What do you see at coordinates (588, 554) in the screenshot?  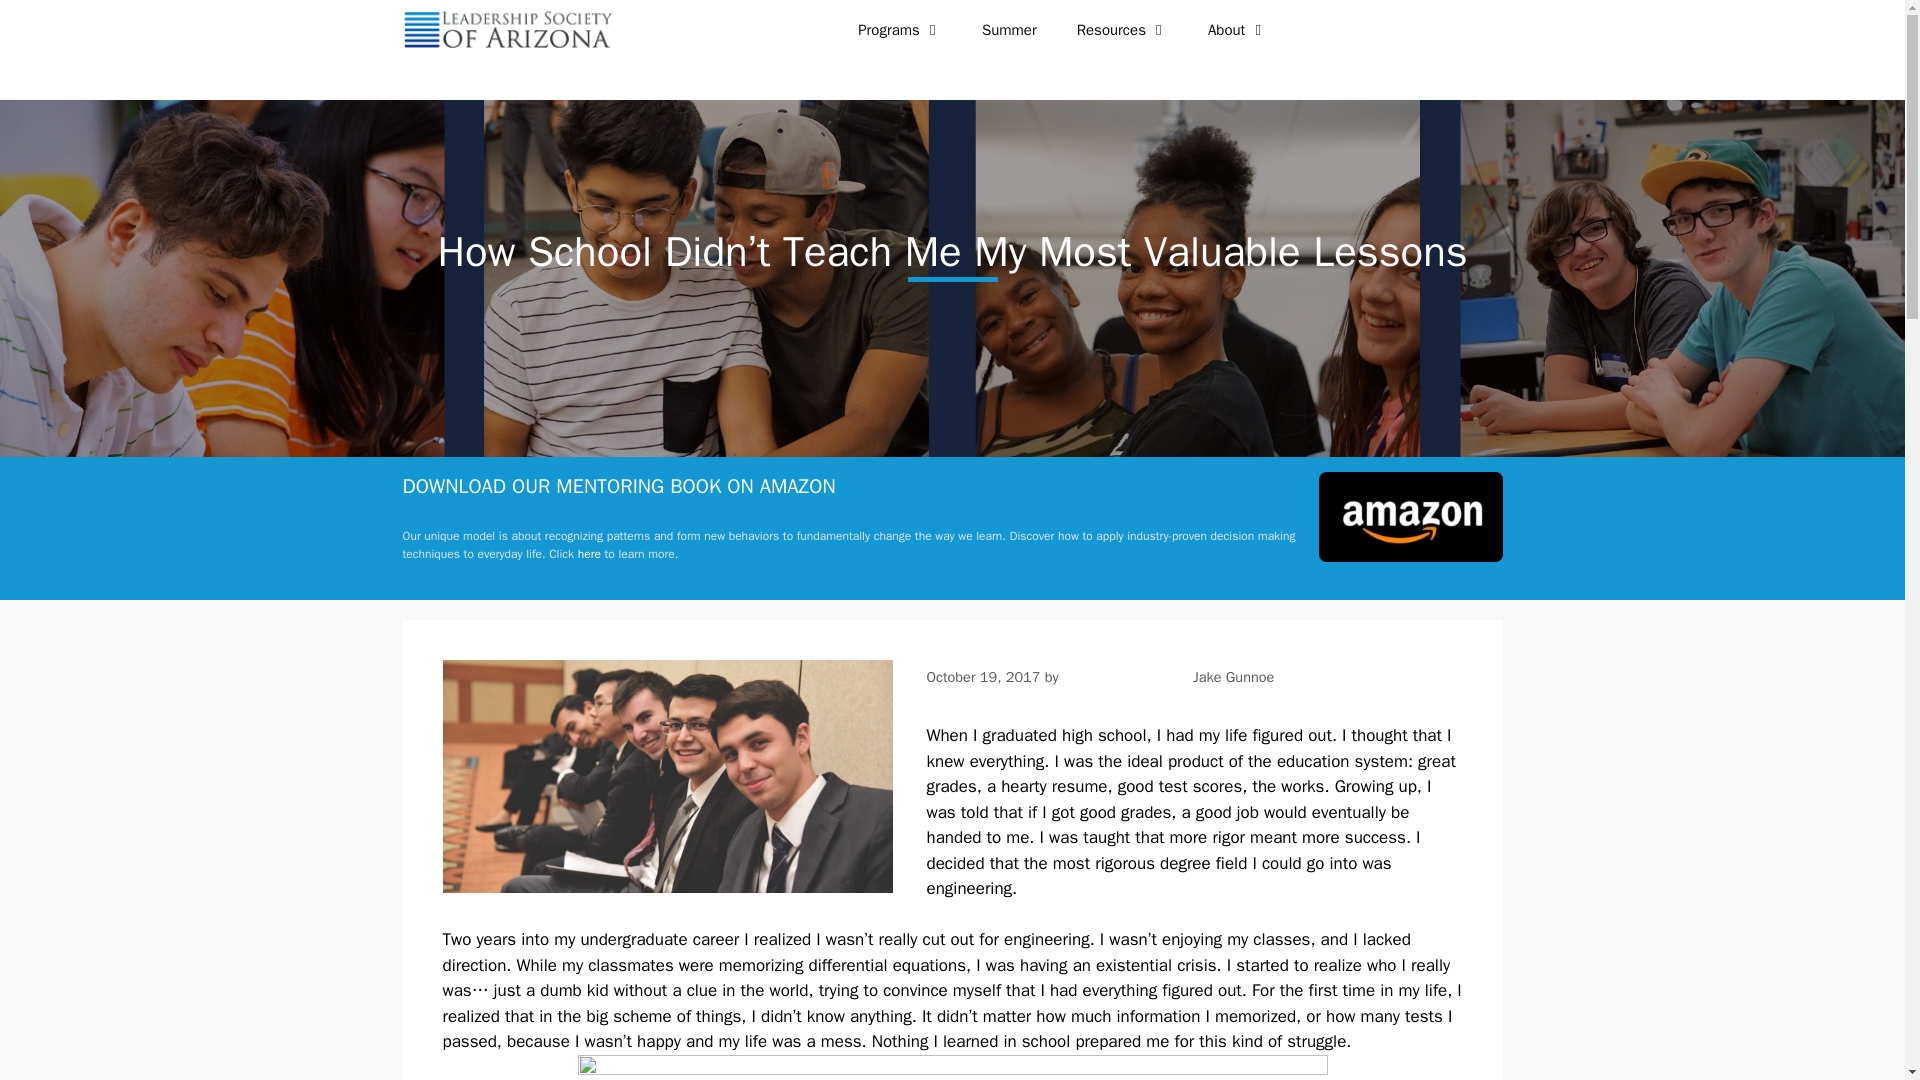 I see `here` at bounding box center [588, 554].